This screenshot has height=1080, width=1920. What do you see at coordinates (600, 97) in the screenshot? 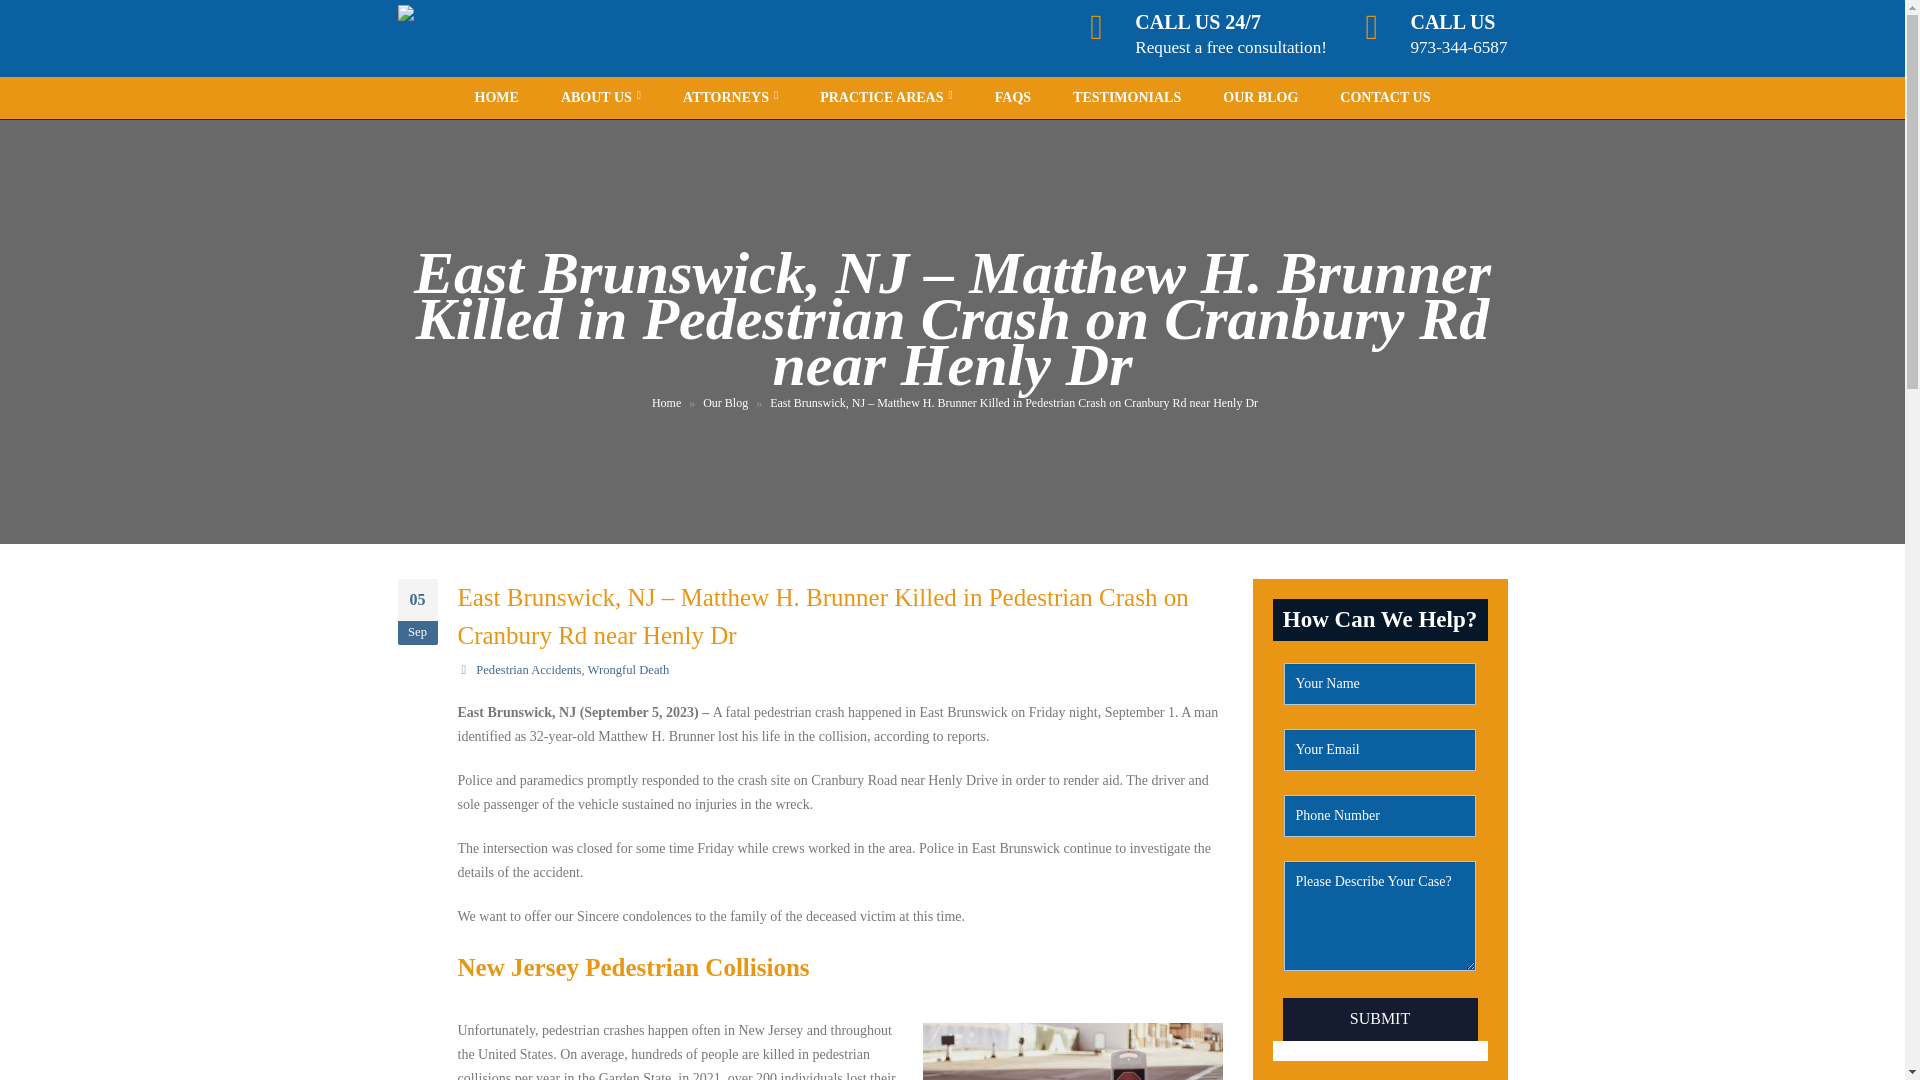
I see `ABOUT US` at bounding box center [600, 97].